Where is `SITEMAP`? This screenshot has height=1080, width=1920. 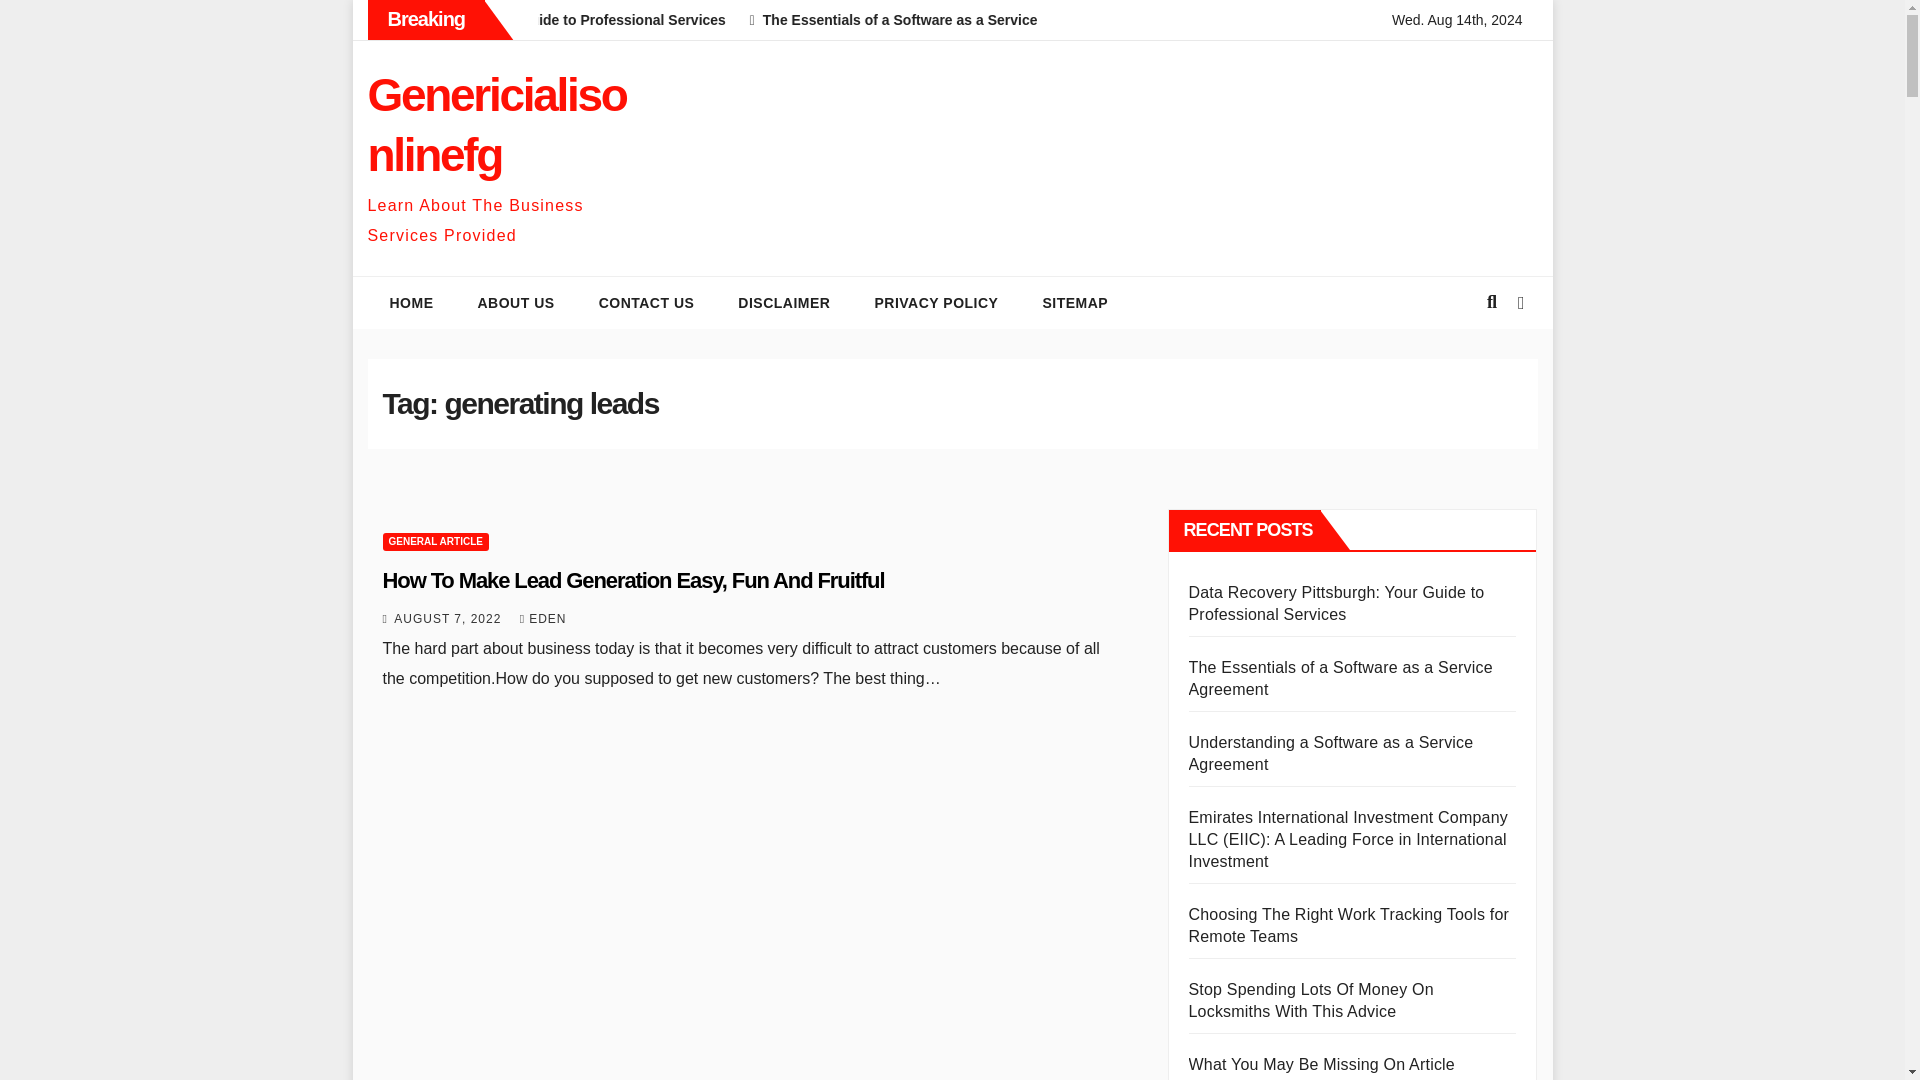
SITEMAP is located at coordinates (1074, 302).